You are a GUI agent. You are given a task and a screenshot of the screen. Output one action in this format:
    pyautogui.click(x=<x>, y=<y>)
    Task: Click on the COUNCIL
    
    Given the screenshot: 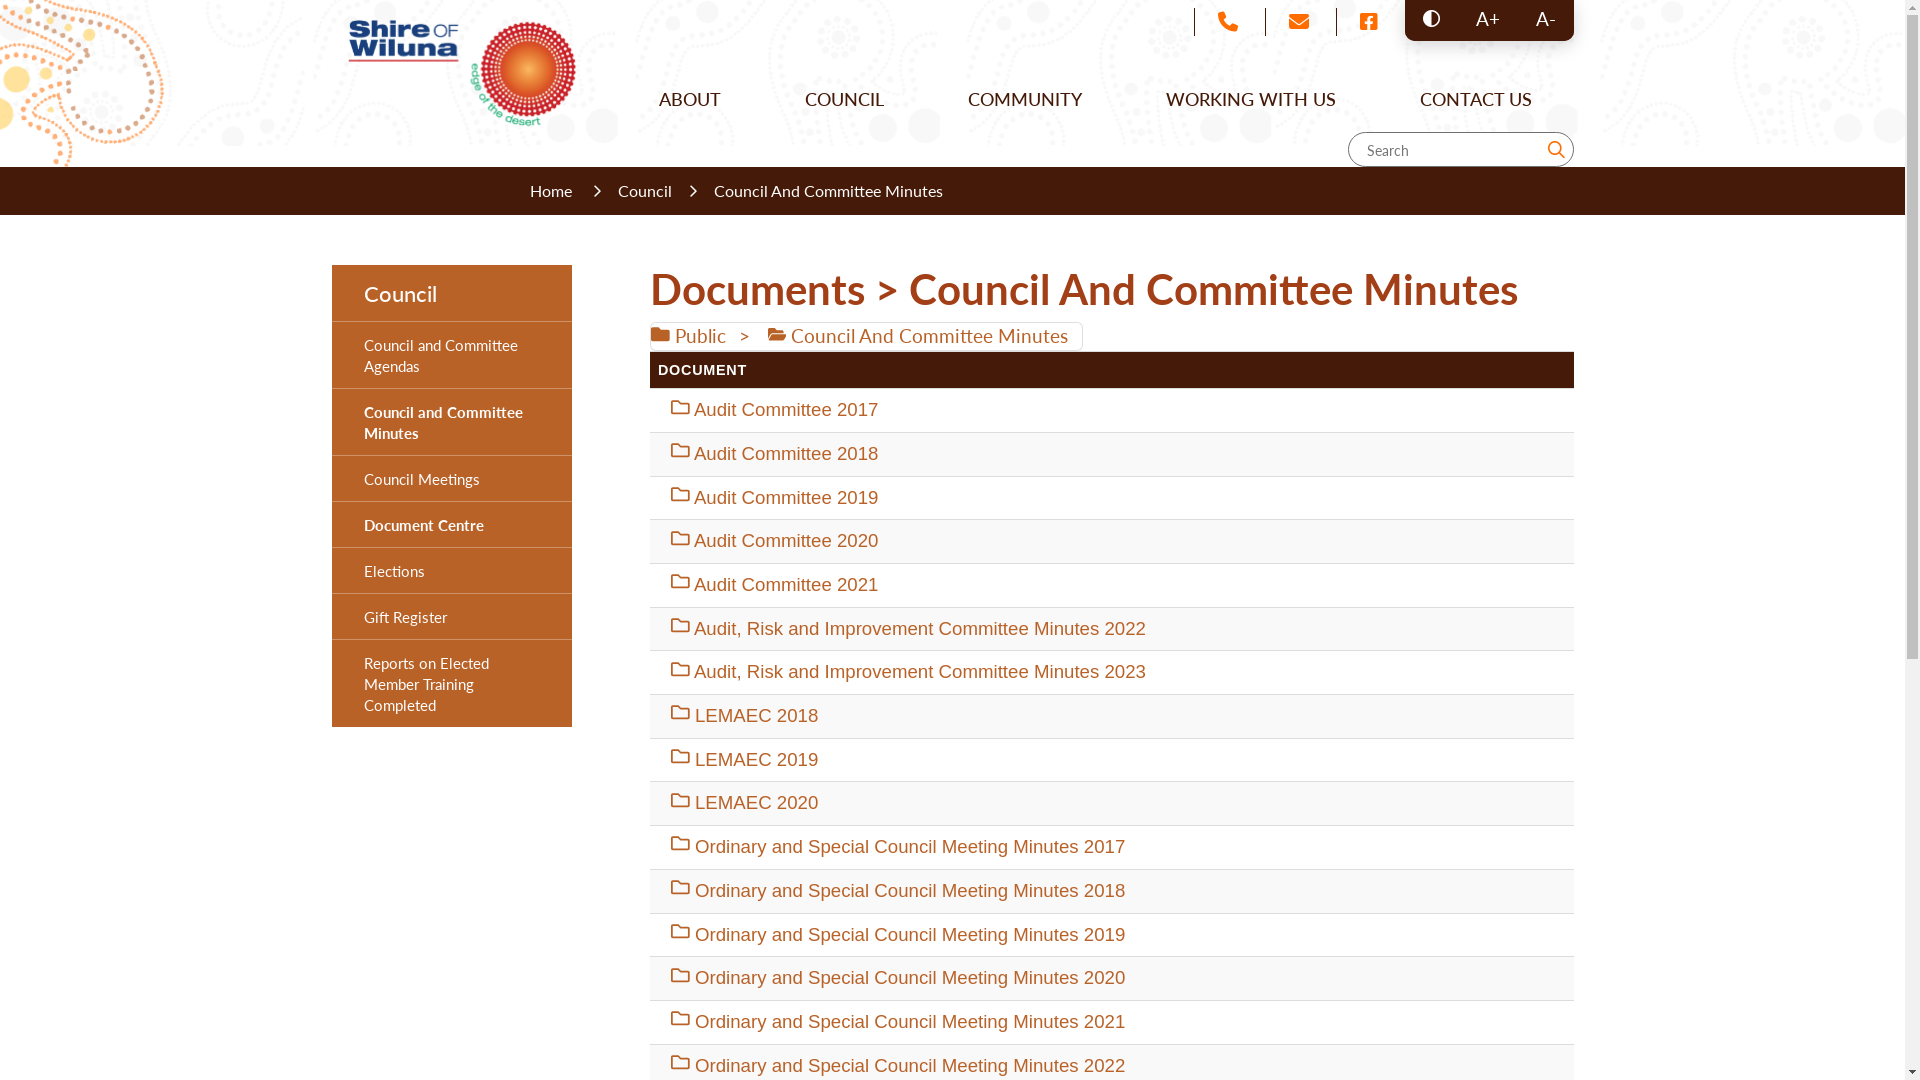 What is the action you would take?
    pyautogui.click(x=844, y=98)
    